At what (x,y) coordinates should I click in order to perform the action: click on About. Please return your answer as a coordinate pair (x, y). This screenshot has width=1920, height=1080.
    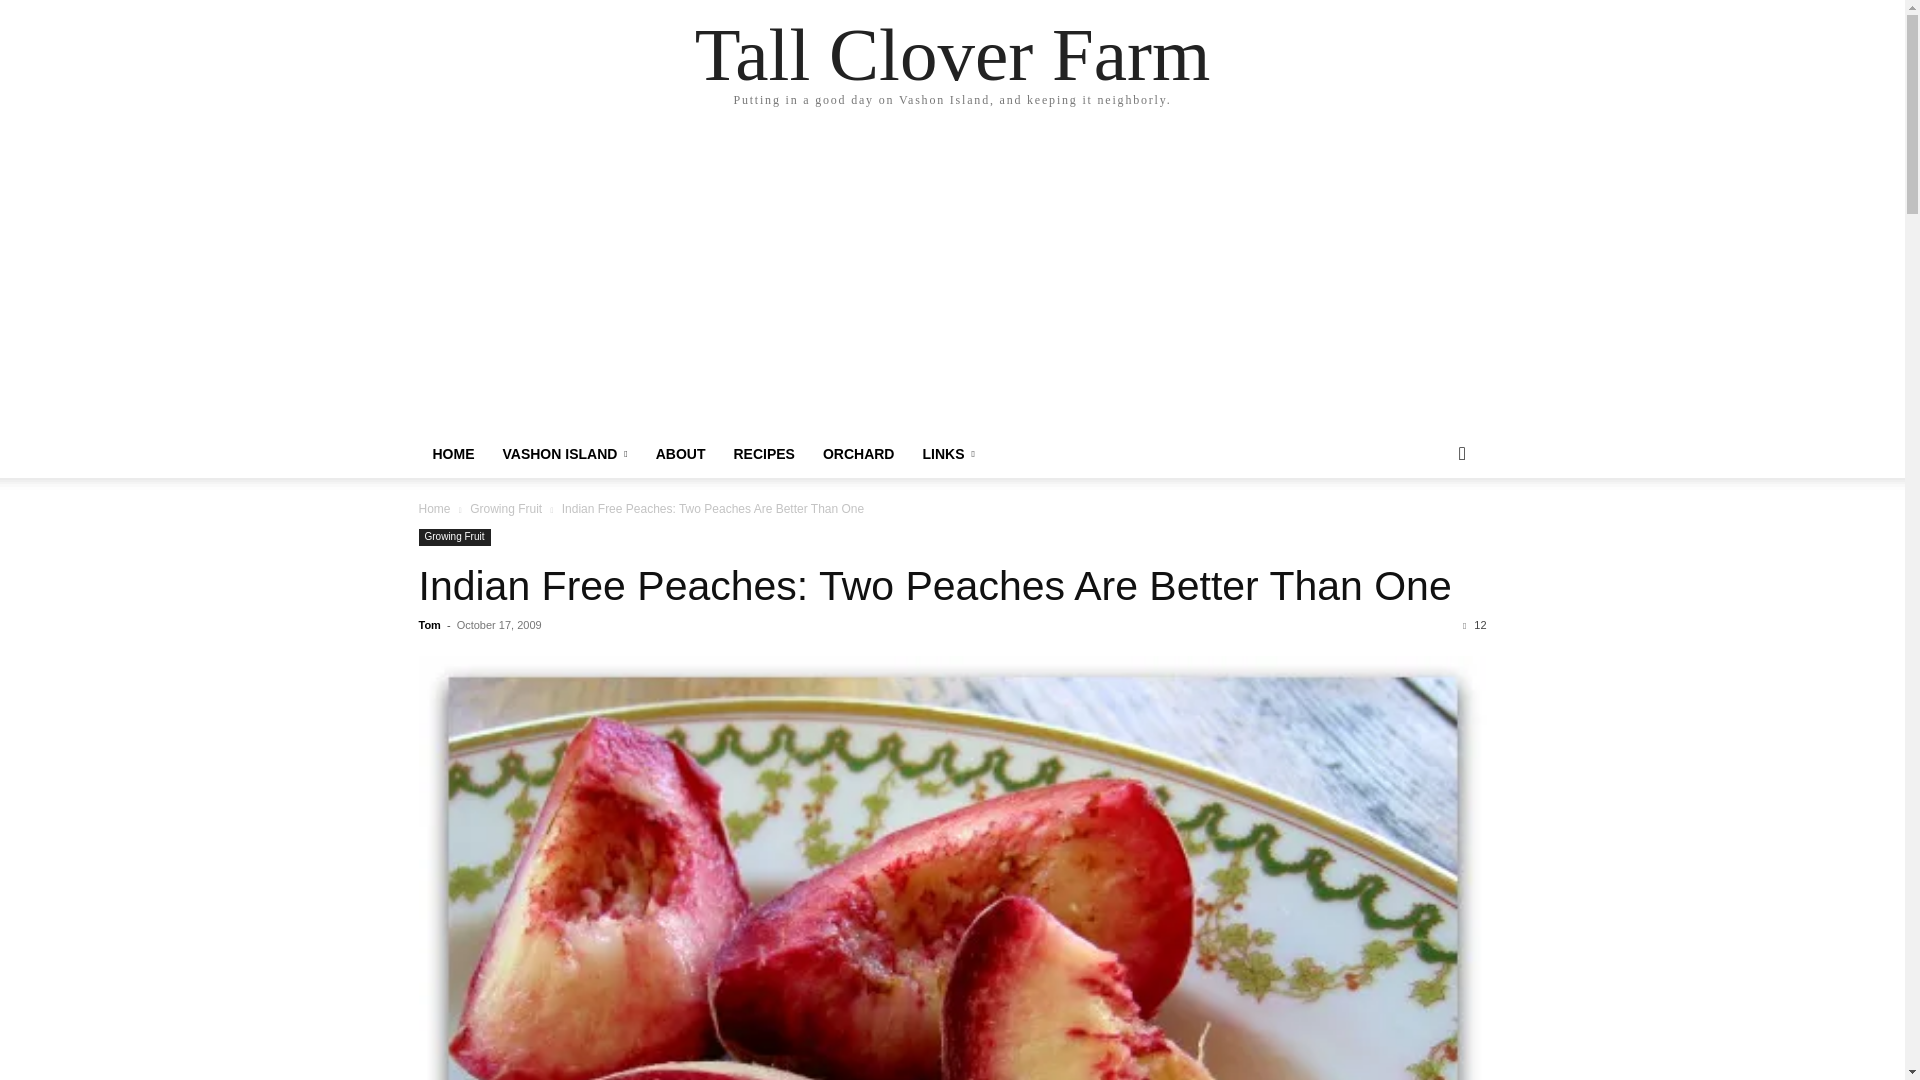
    Looking at the image, I should click on (680, 454).